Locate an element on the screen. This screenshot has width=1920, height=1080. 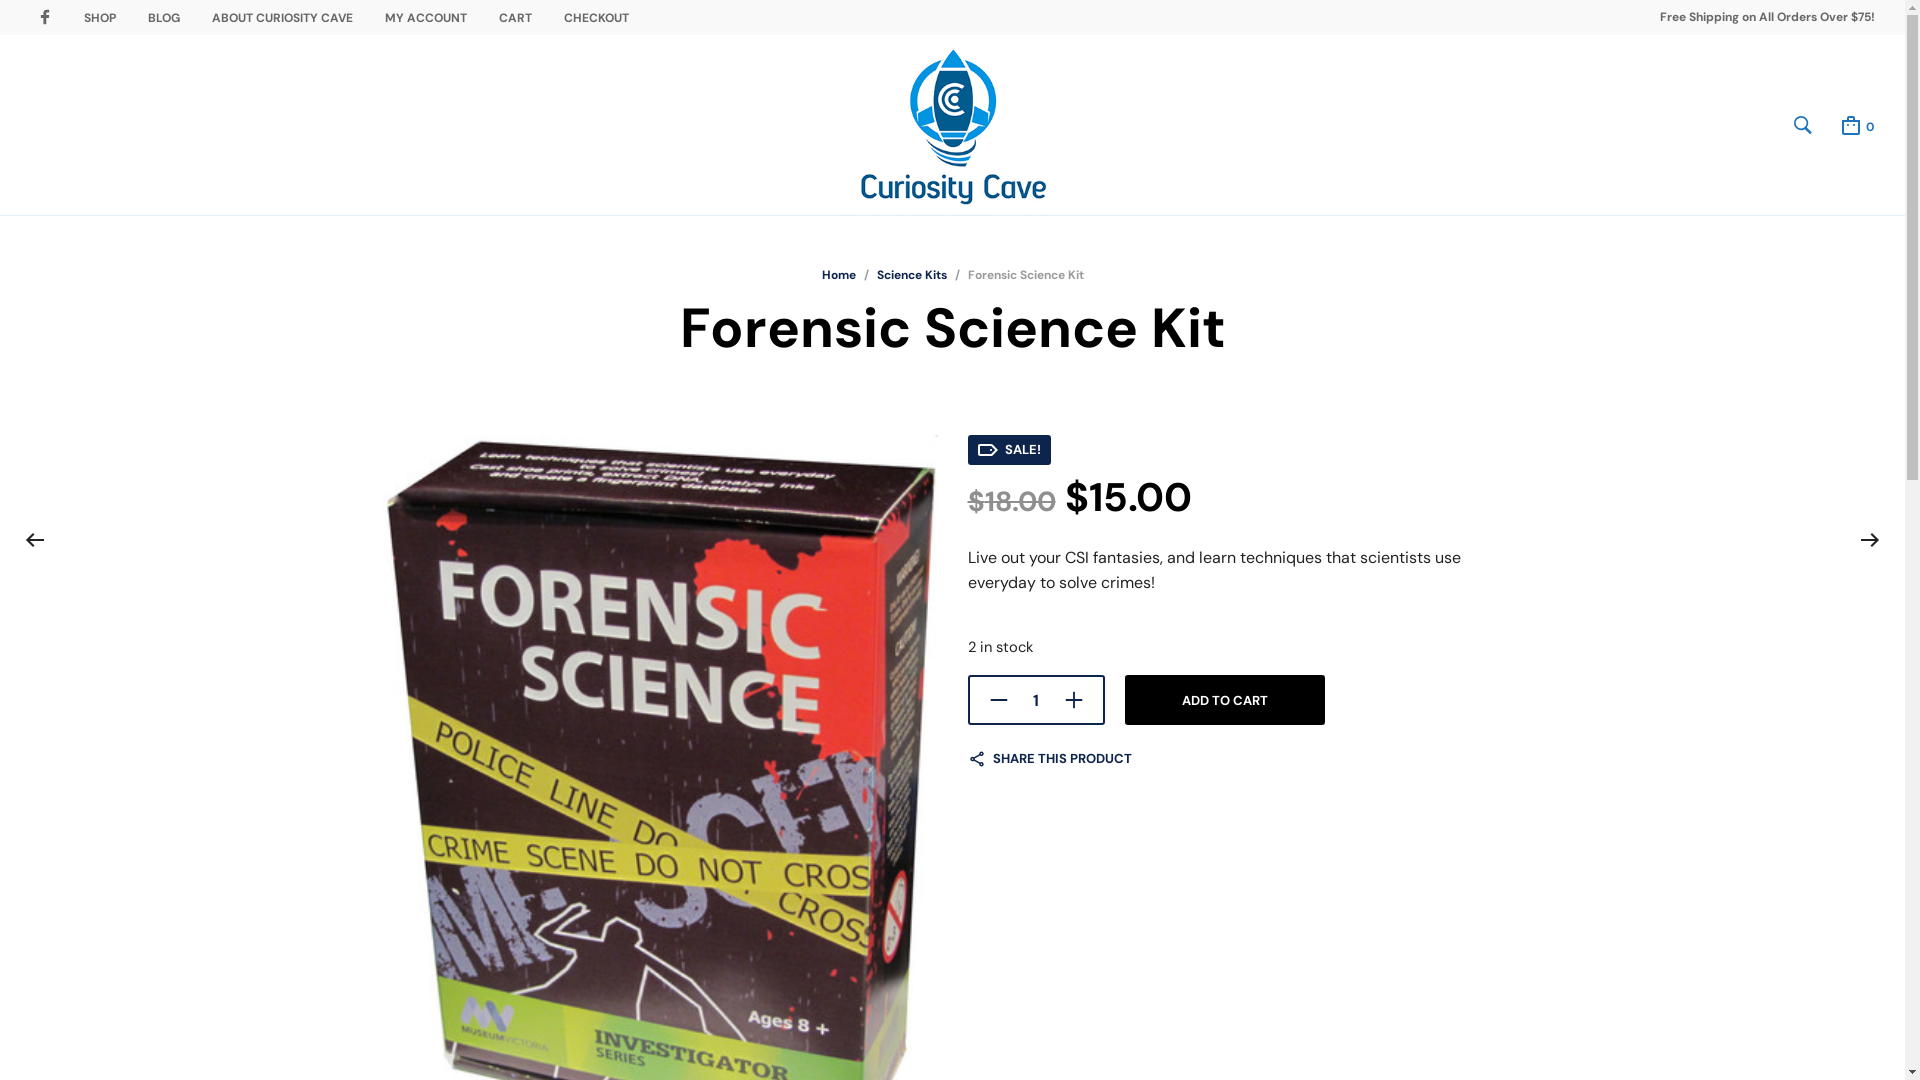
ADD TO CART is located at coordinates (1224, 700).